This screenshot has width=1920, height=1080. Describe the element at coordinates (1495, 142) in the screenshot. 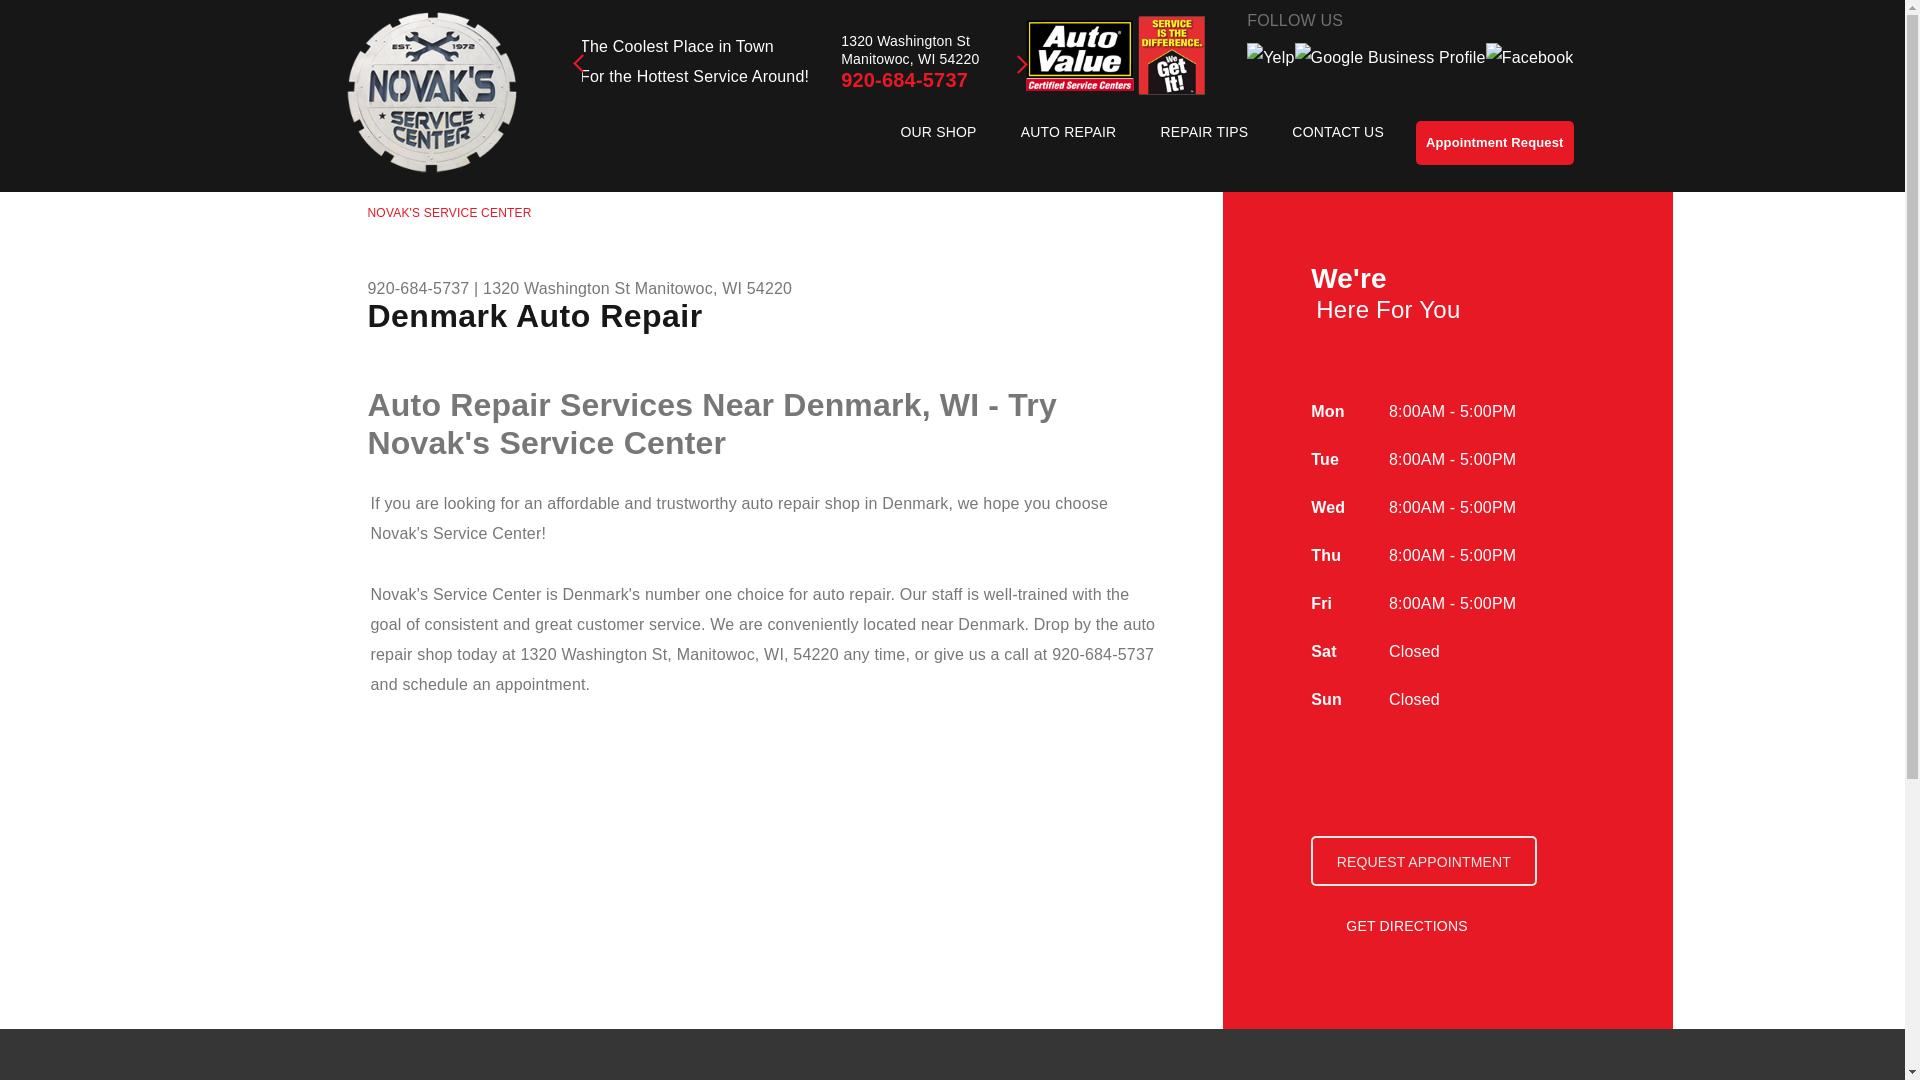

I see `Appointment Request` at that location.